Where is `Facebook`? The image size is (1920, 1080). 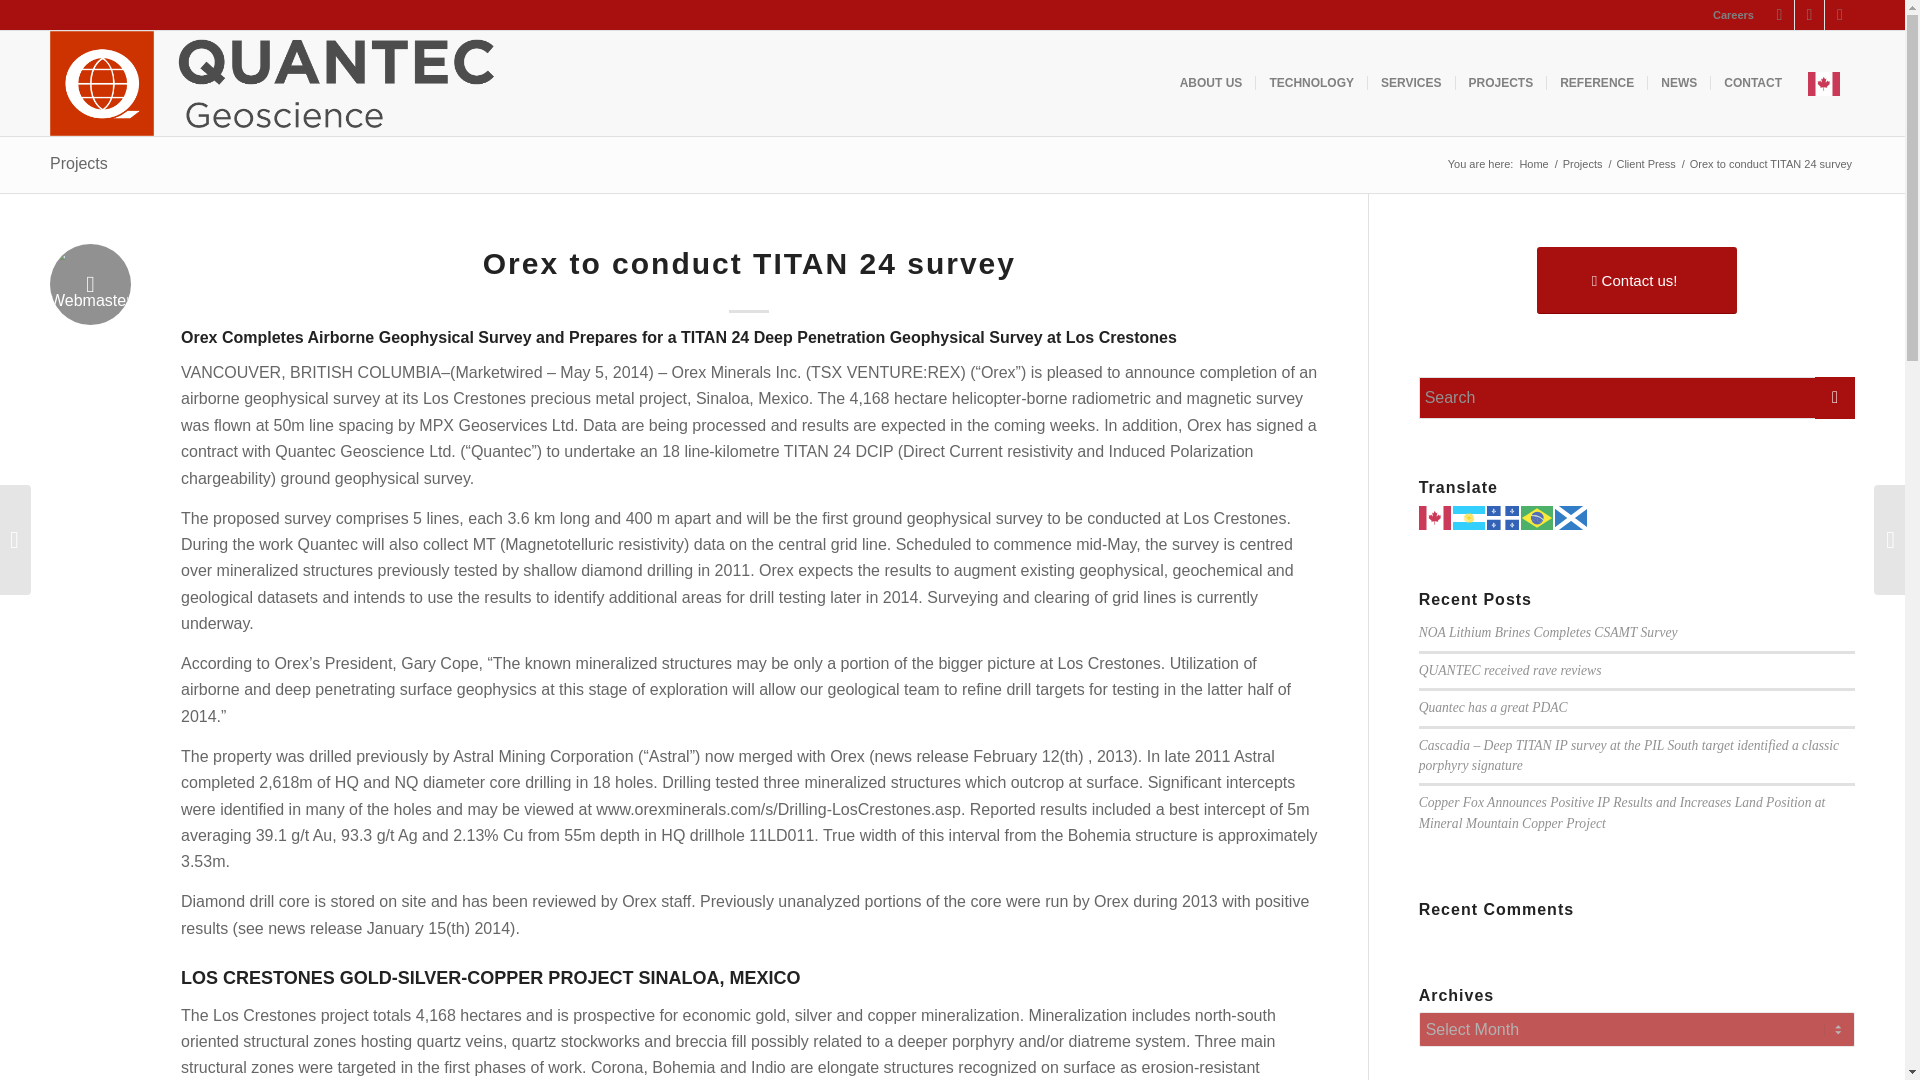 Facebook is located at coordinates (1810, 15).